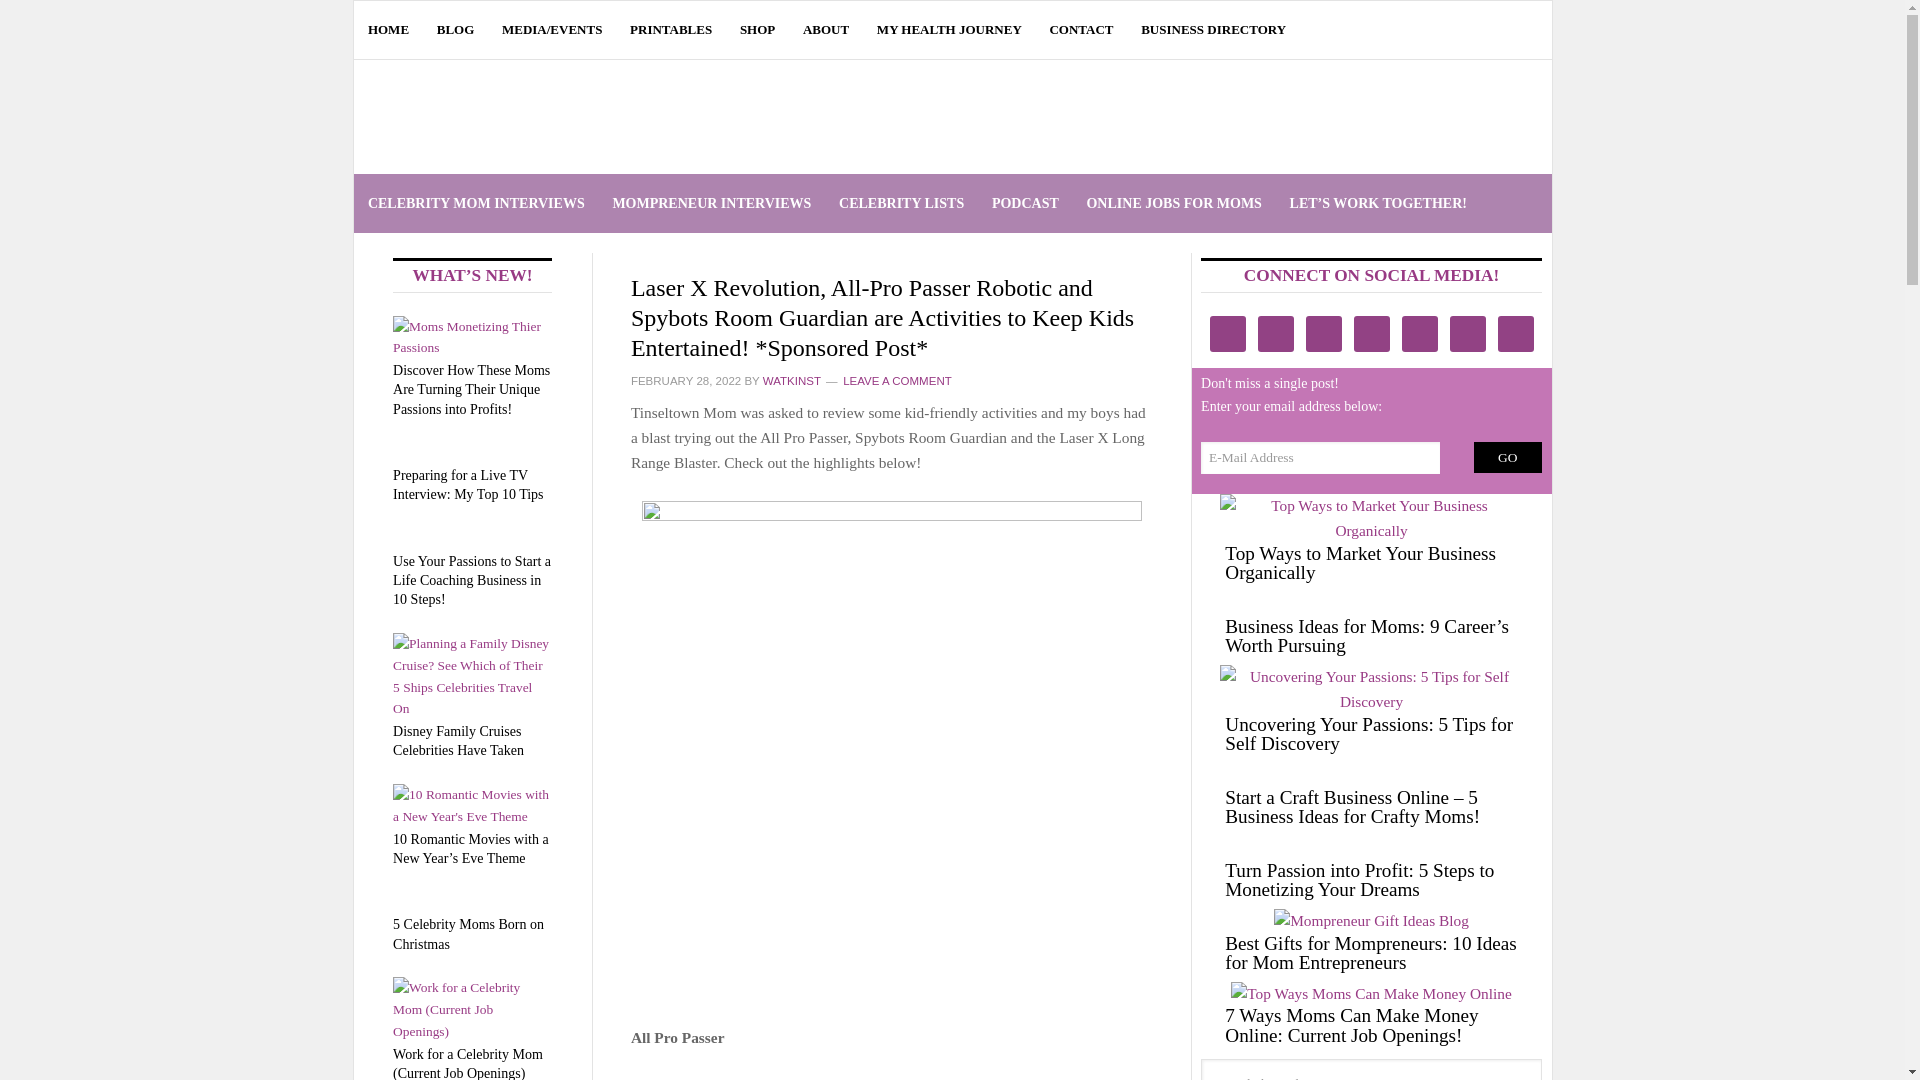 This screenshot has width=1920, height=1080. Describe the element at coordinates (572, 116) in the screenshot. I see `TINSELTOWN MOM` at that location.